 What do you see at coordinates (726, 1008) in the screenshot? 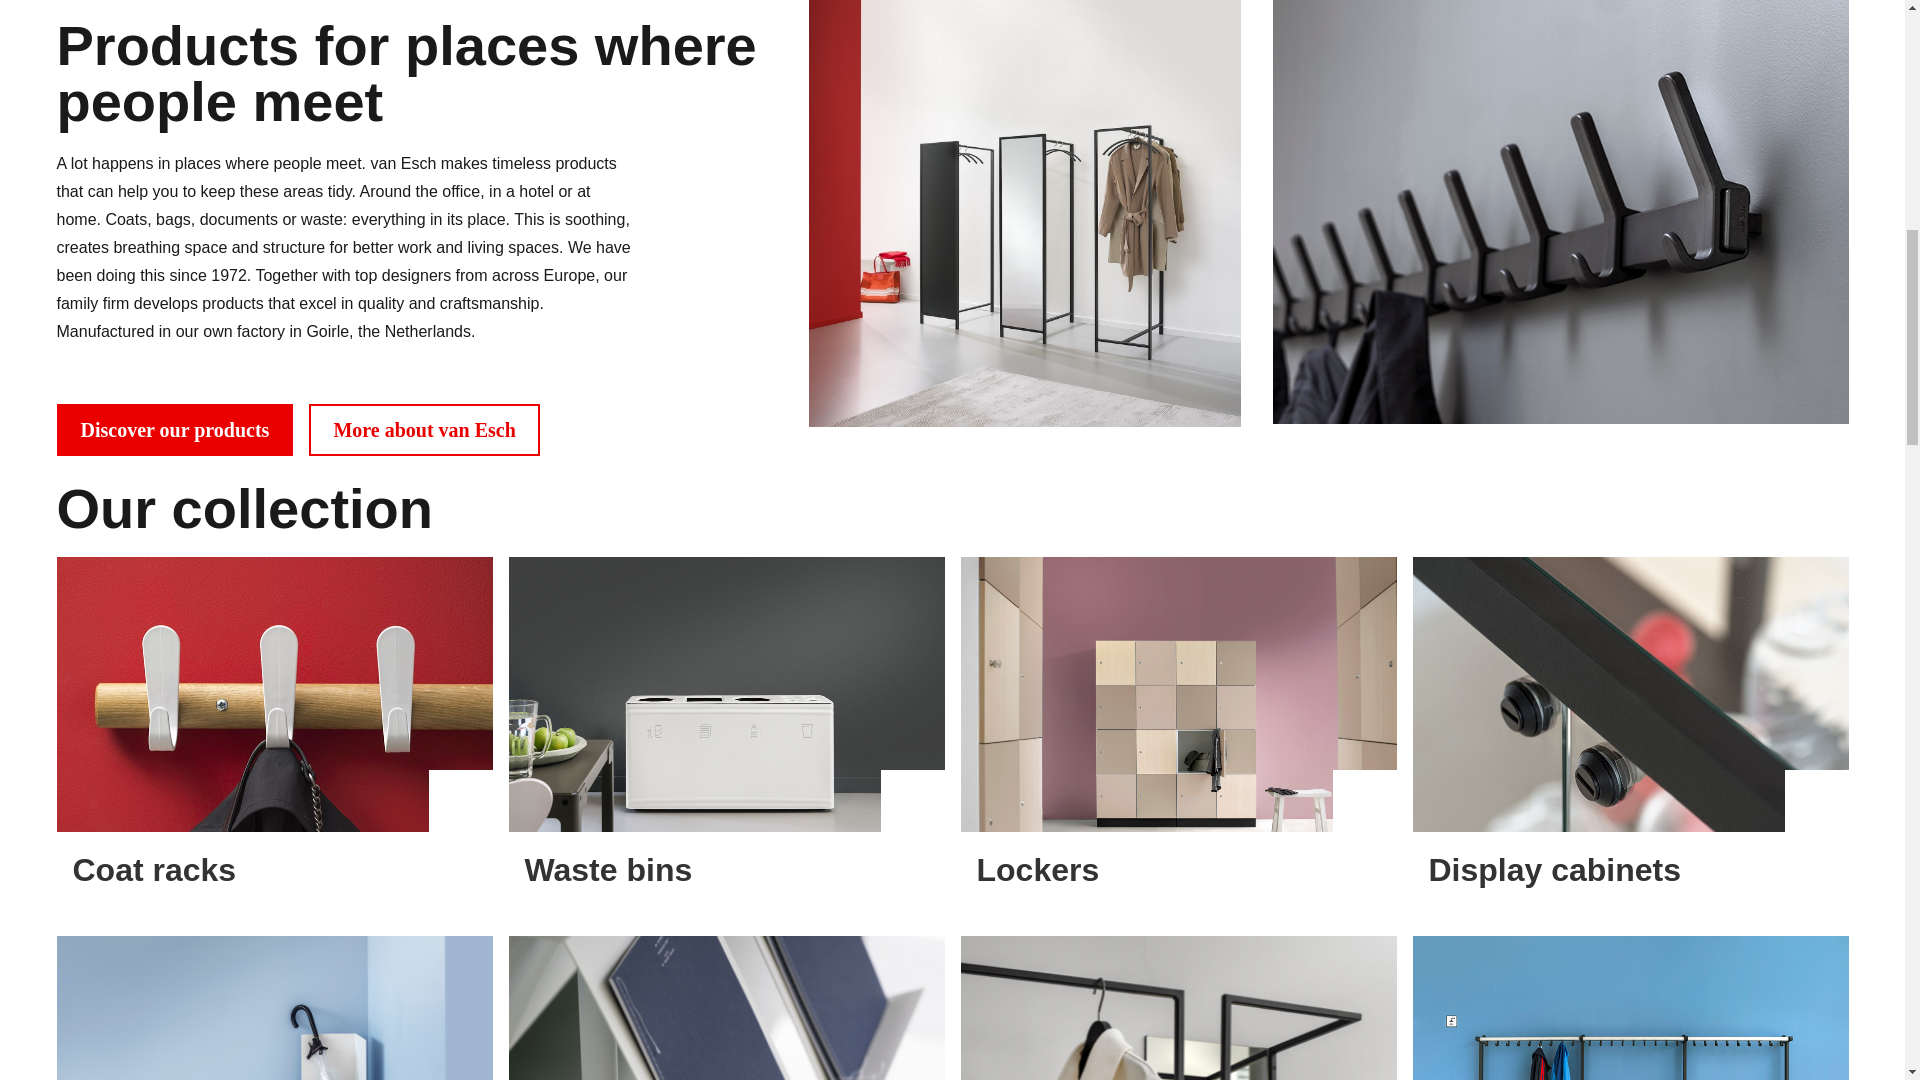
I see `Brochure holders` at bounding box center [726, 1008].